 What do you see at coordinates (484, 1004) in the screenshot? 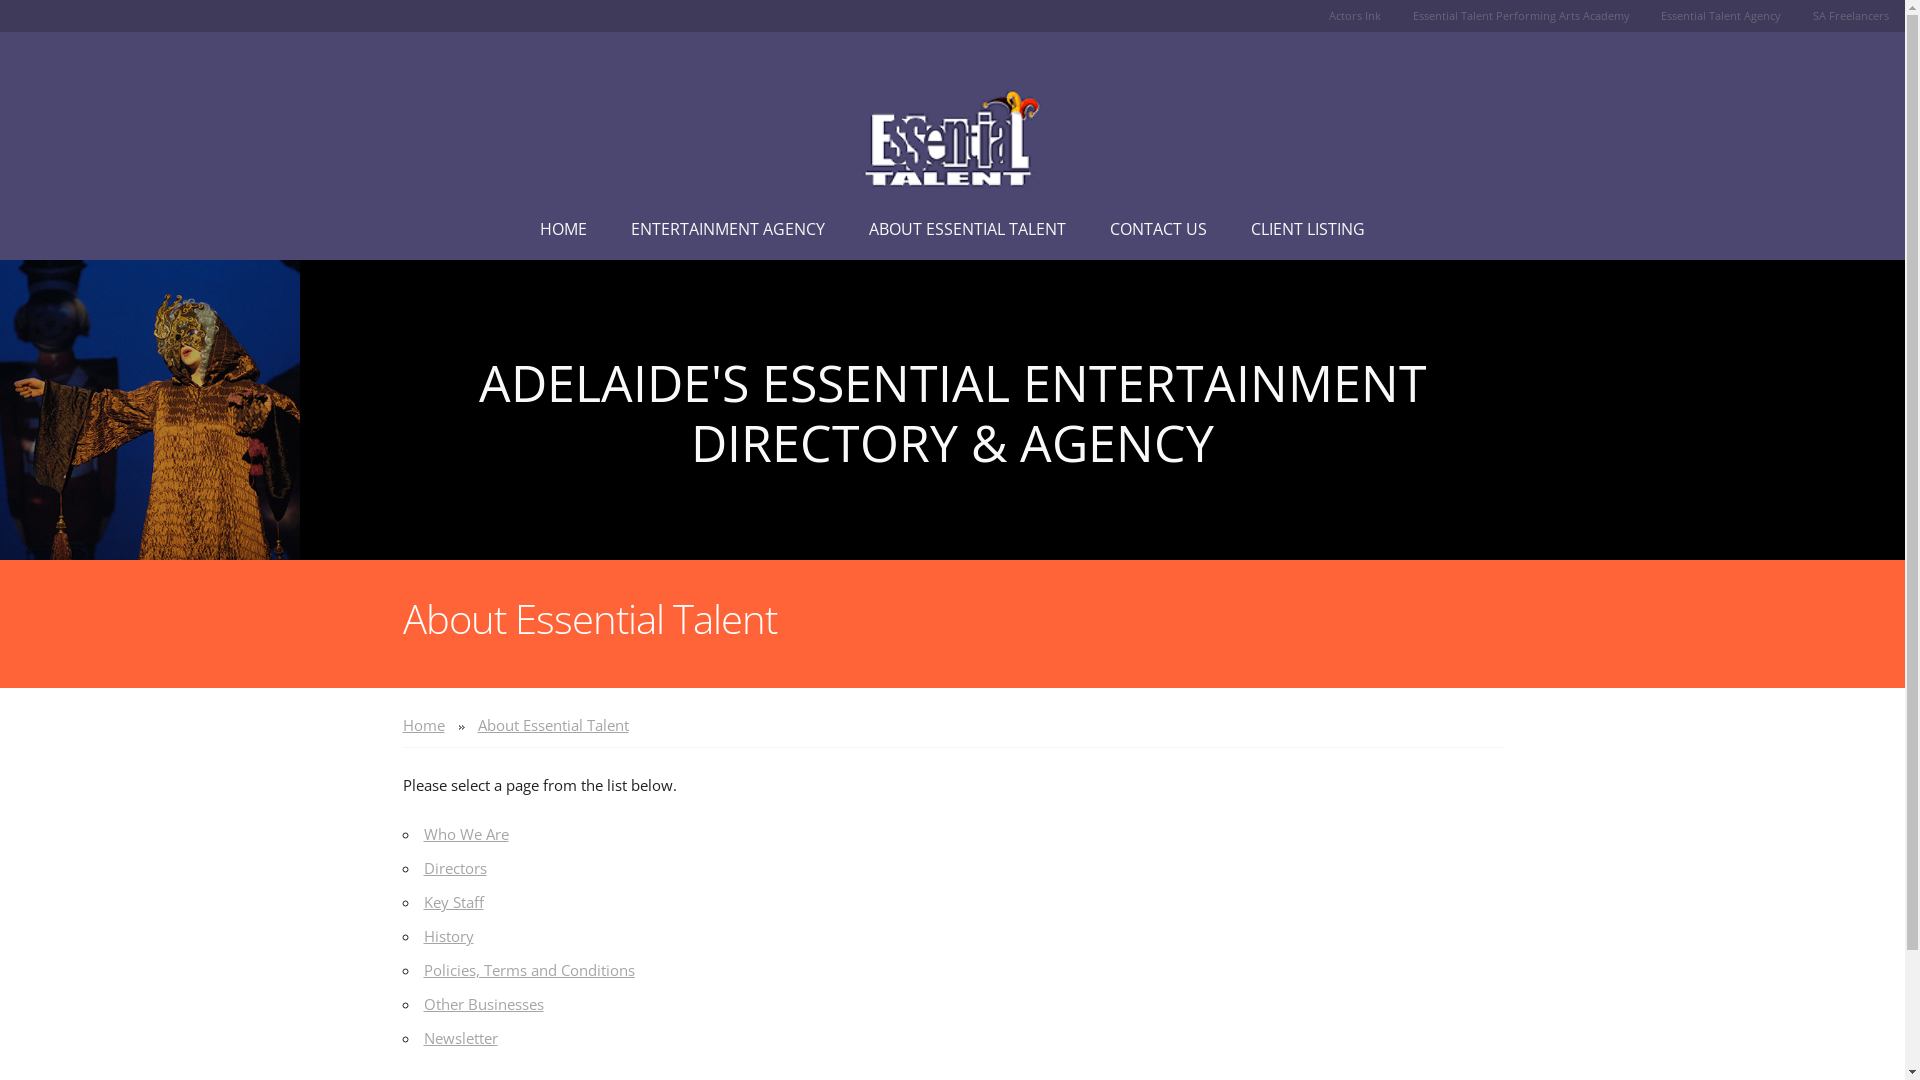
I see `Other Businesses` at bounding box center [484, 1004].